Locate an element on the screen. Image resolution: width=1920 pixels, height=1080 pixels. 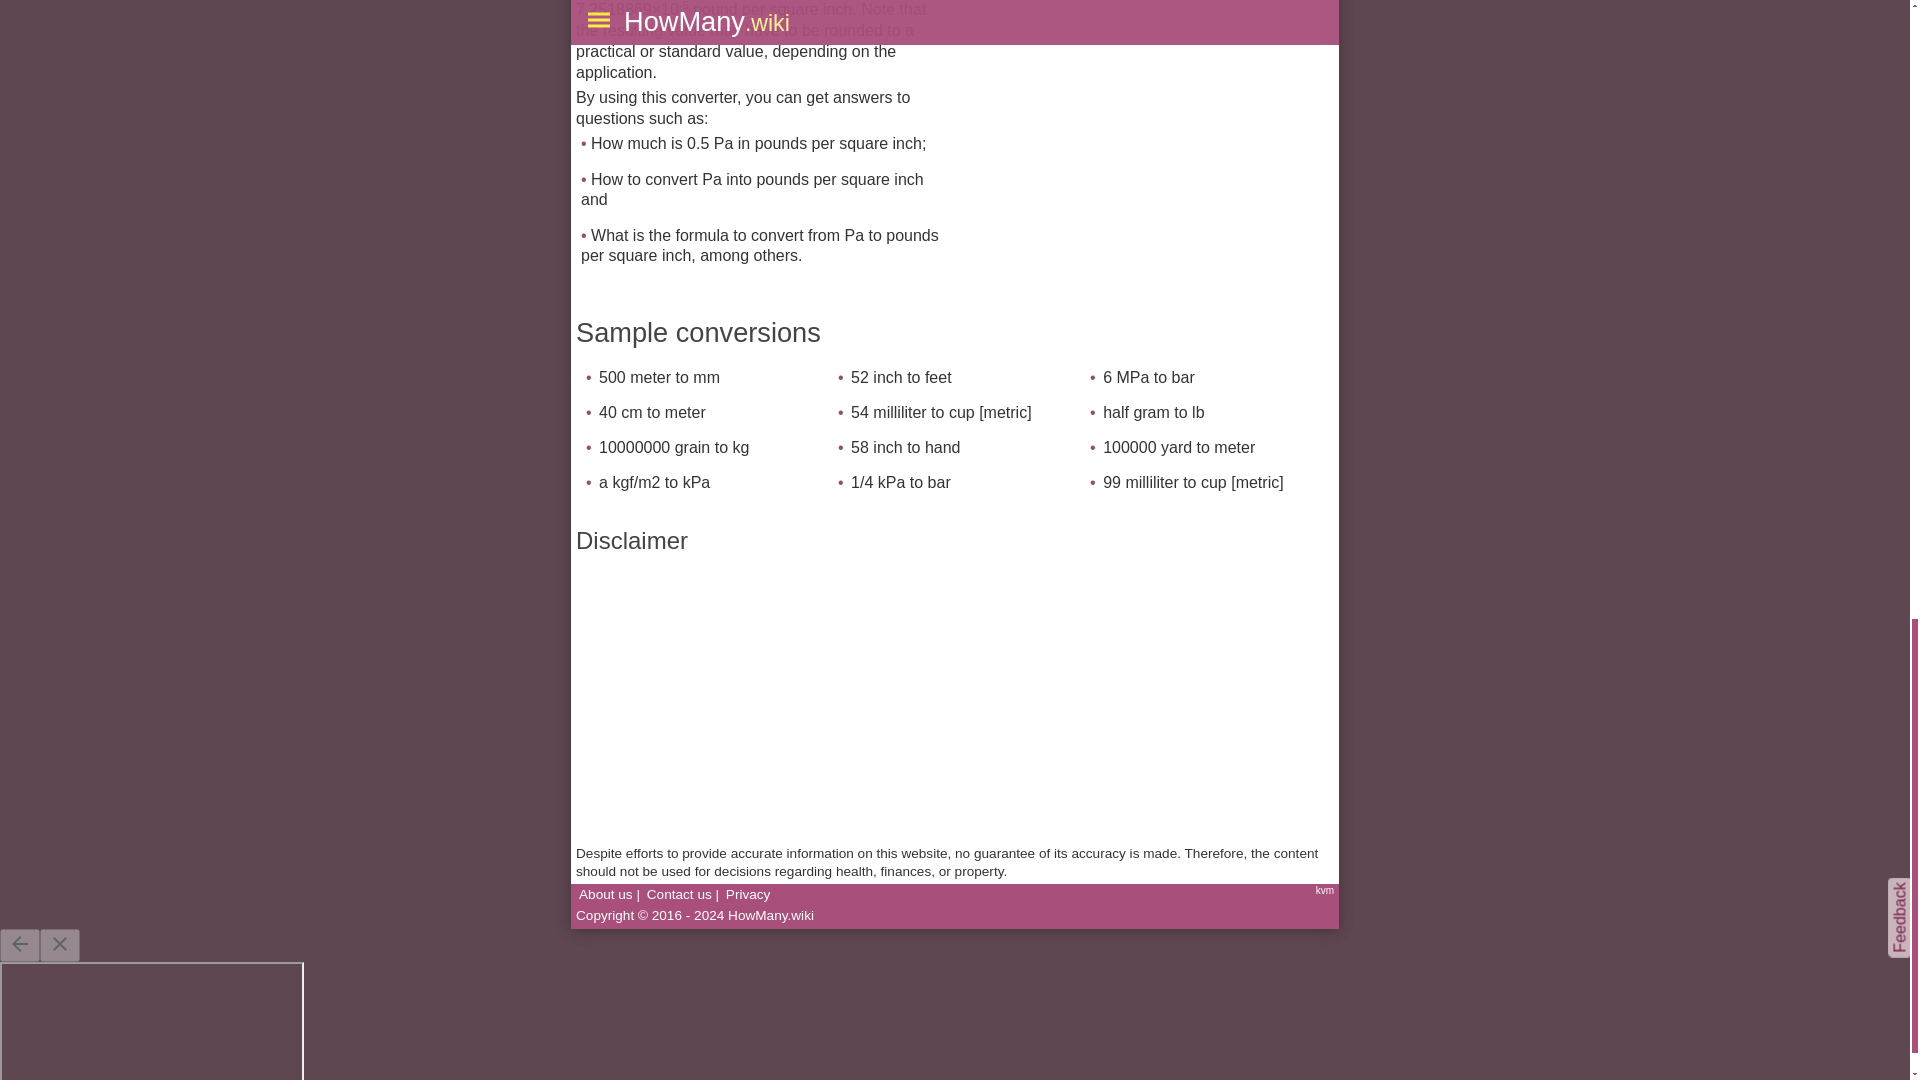
Contact us is located at coordinates (680, 894).